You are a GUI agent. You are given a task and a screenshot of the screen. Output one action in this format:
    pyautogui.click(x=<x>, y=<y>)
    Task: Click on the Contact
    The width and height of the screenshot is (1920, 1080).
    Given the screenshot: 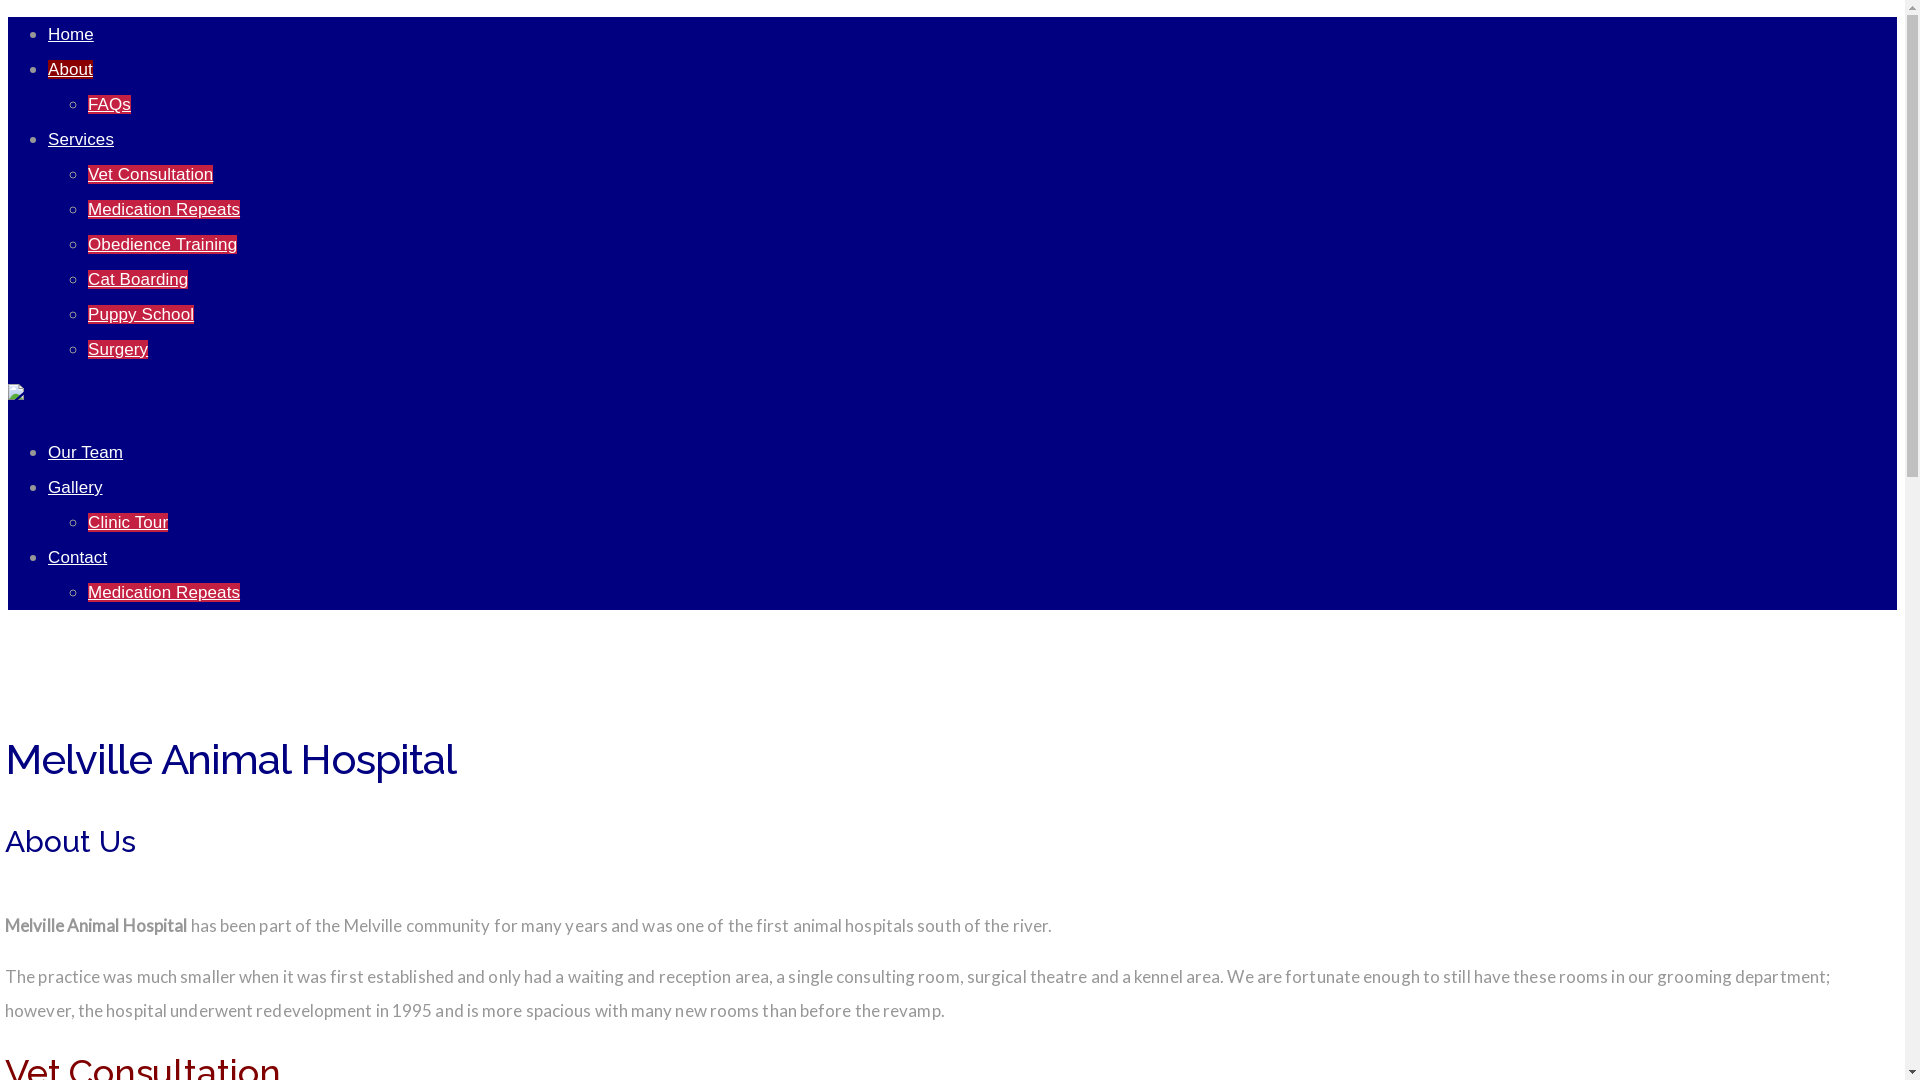 What is the action you would take?
    pyautogui.click(x=78, y=558)
    